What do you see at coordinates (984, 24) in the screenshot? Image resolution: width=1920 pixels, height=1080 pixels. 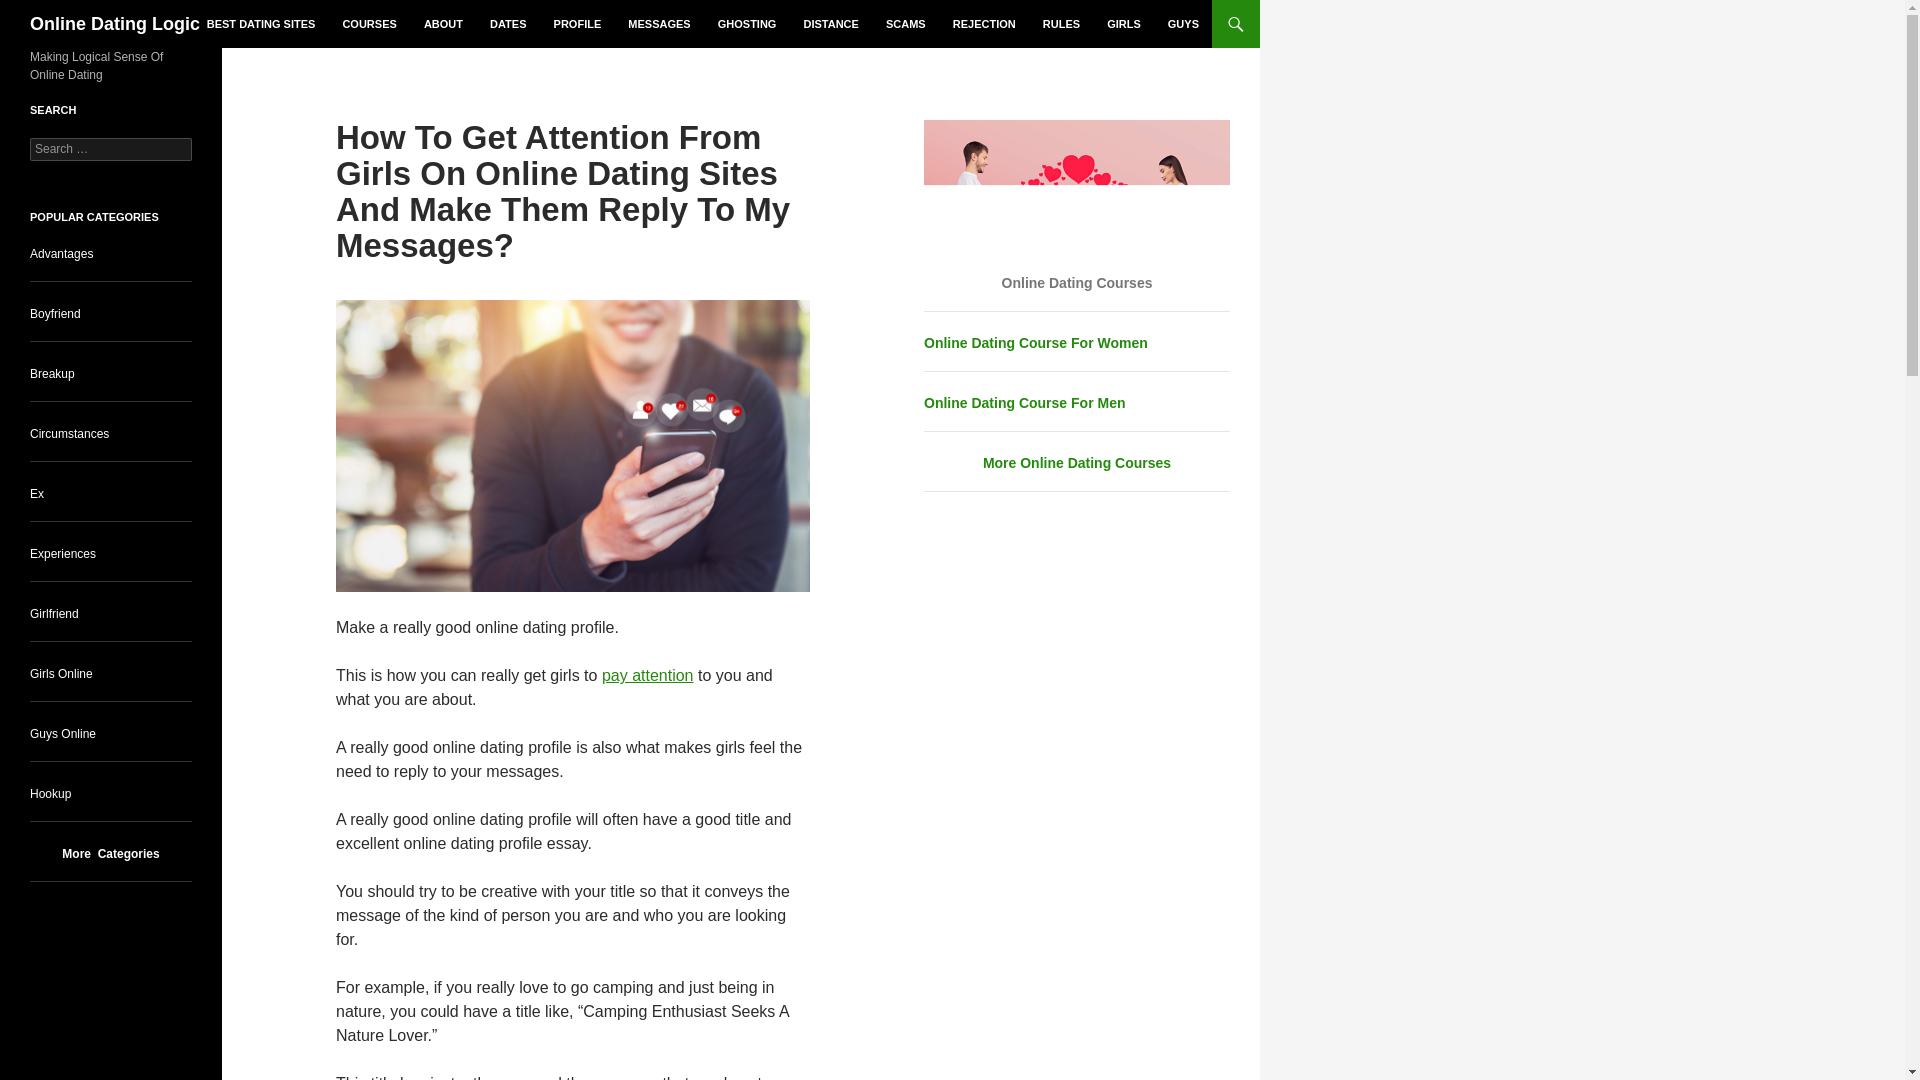 I see `REJECTION` at bounding box center [984, 24].